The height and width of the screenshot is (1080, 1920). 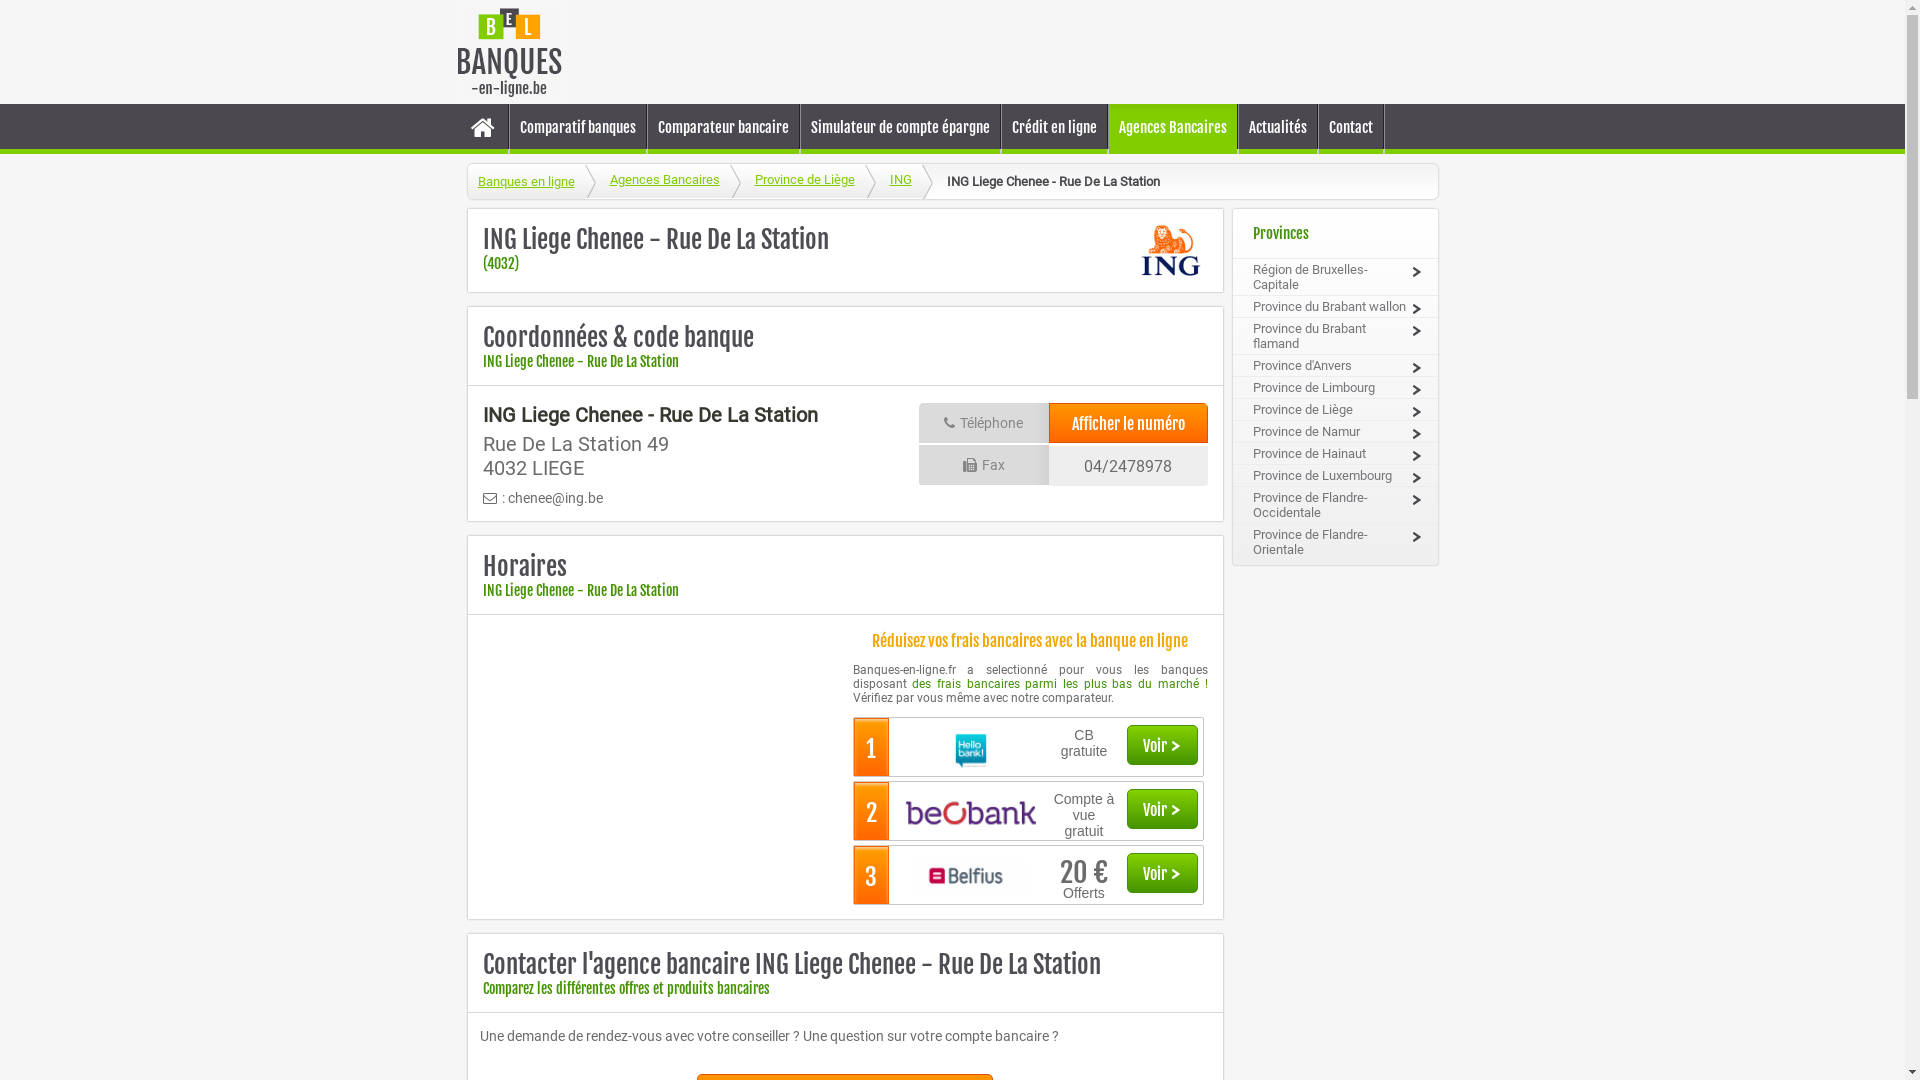 I want to click on Province du Brabant wallon, so click(x=1334, y=306).